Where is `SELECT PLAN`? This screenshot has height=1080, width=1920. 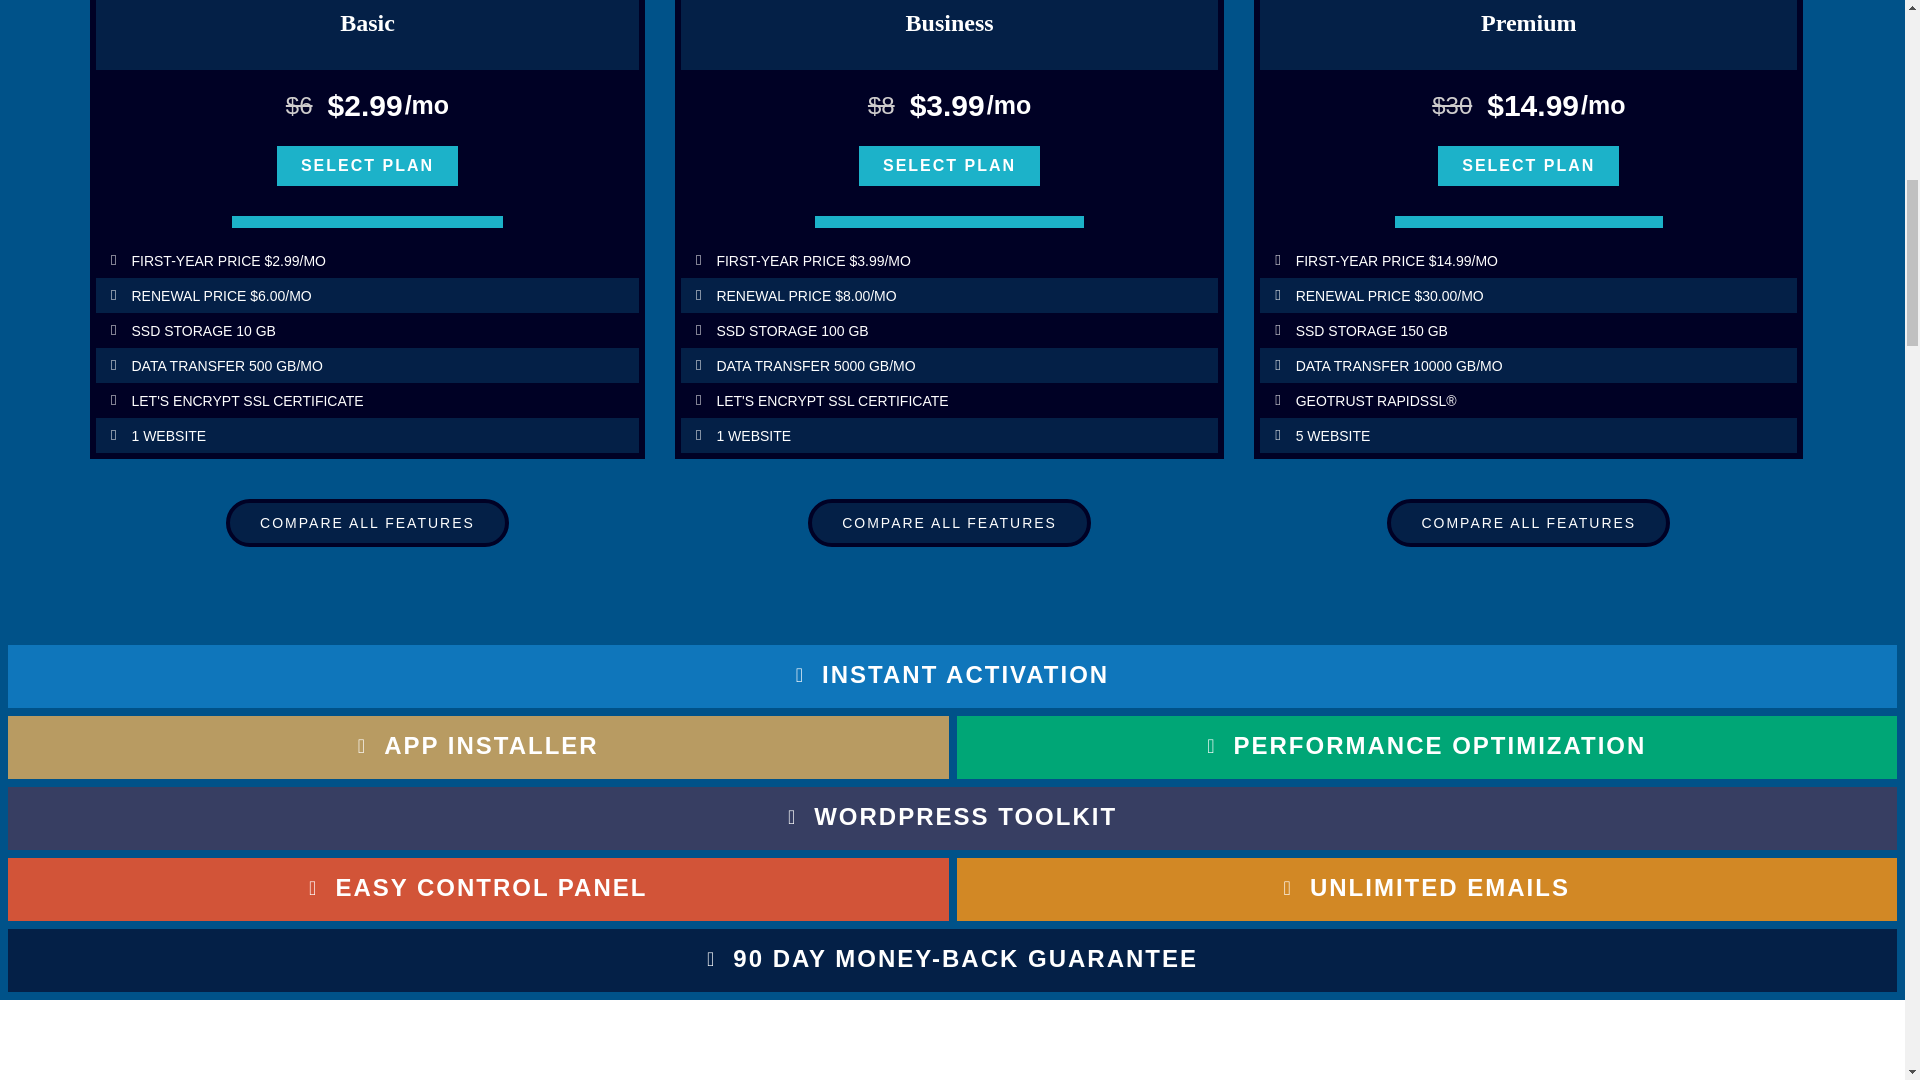
SELECT PLAN is located at coordinates (1528, 165).